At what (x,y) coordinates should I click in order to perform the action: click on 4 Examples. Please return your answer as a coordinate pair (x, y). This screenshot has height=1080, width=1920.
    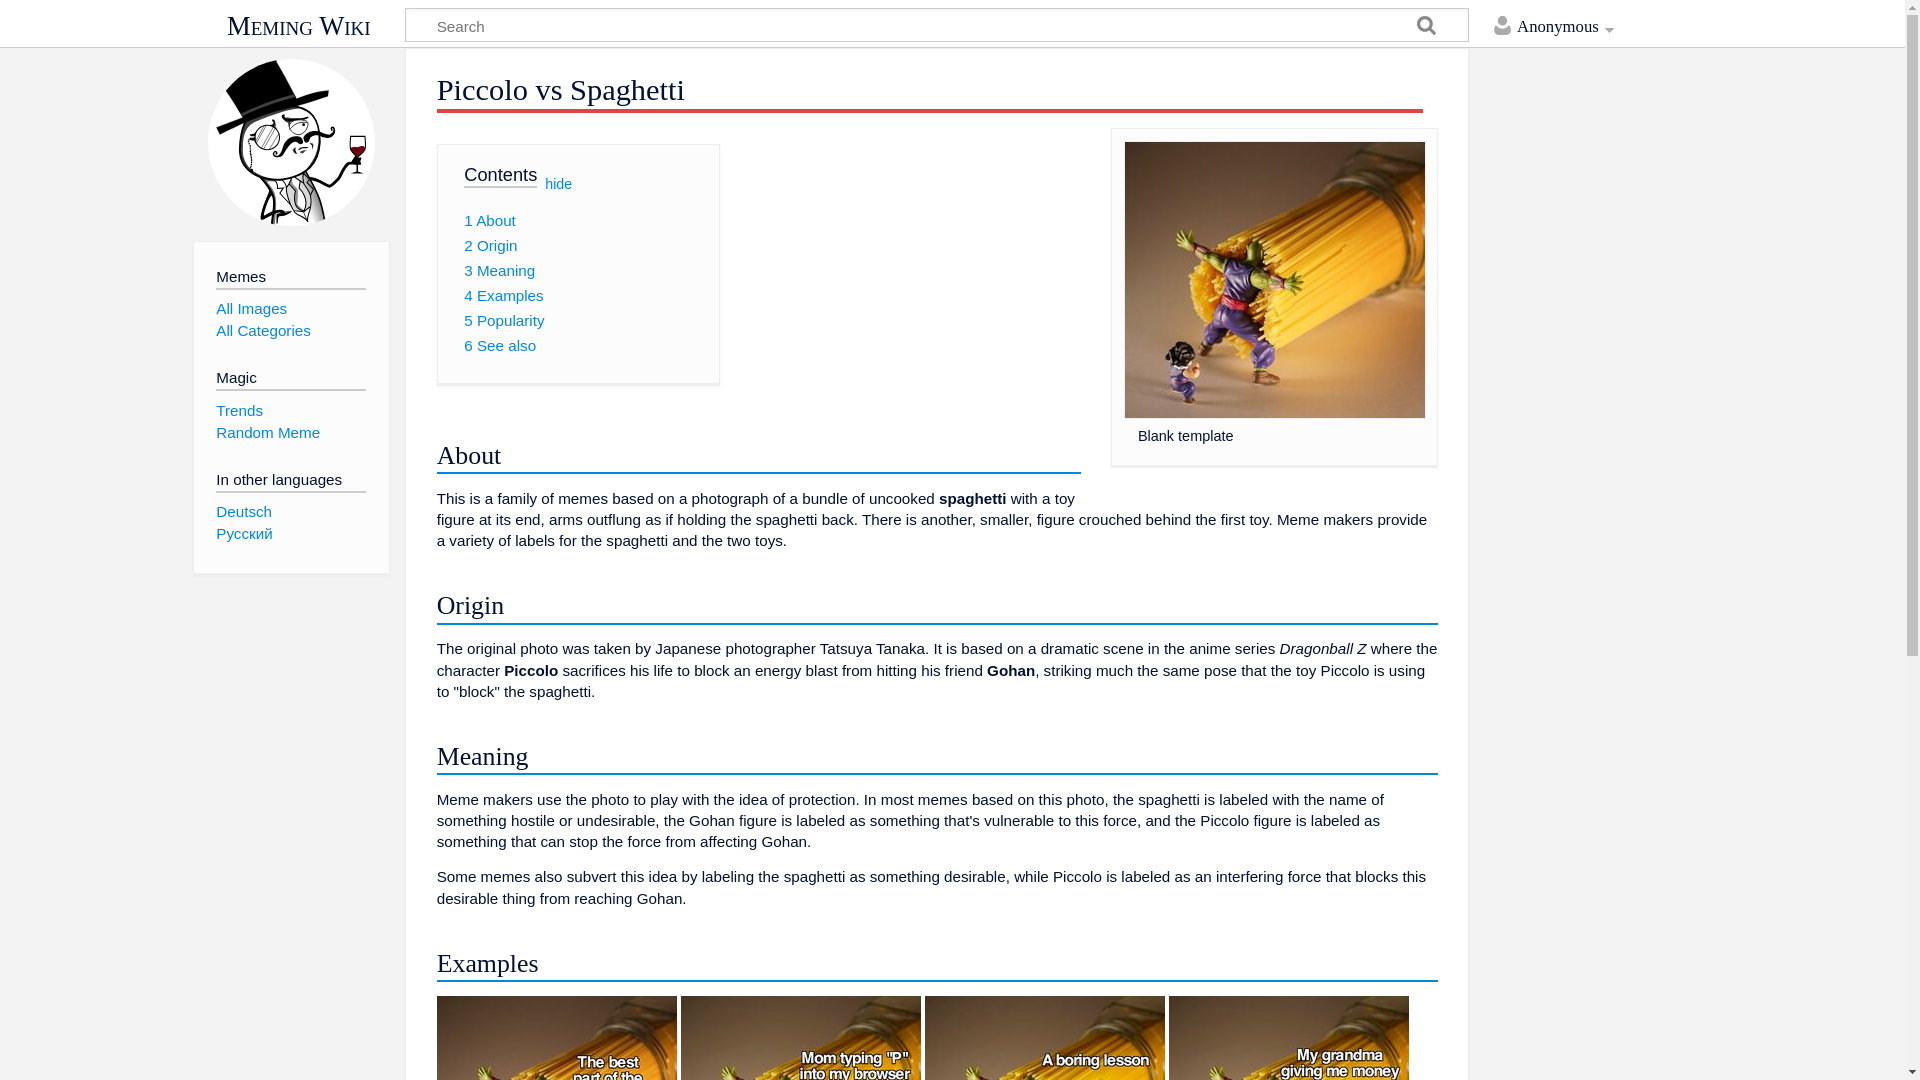
    Looking at the image, I should click on (504, 295).